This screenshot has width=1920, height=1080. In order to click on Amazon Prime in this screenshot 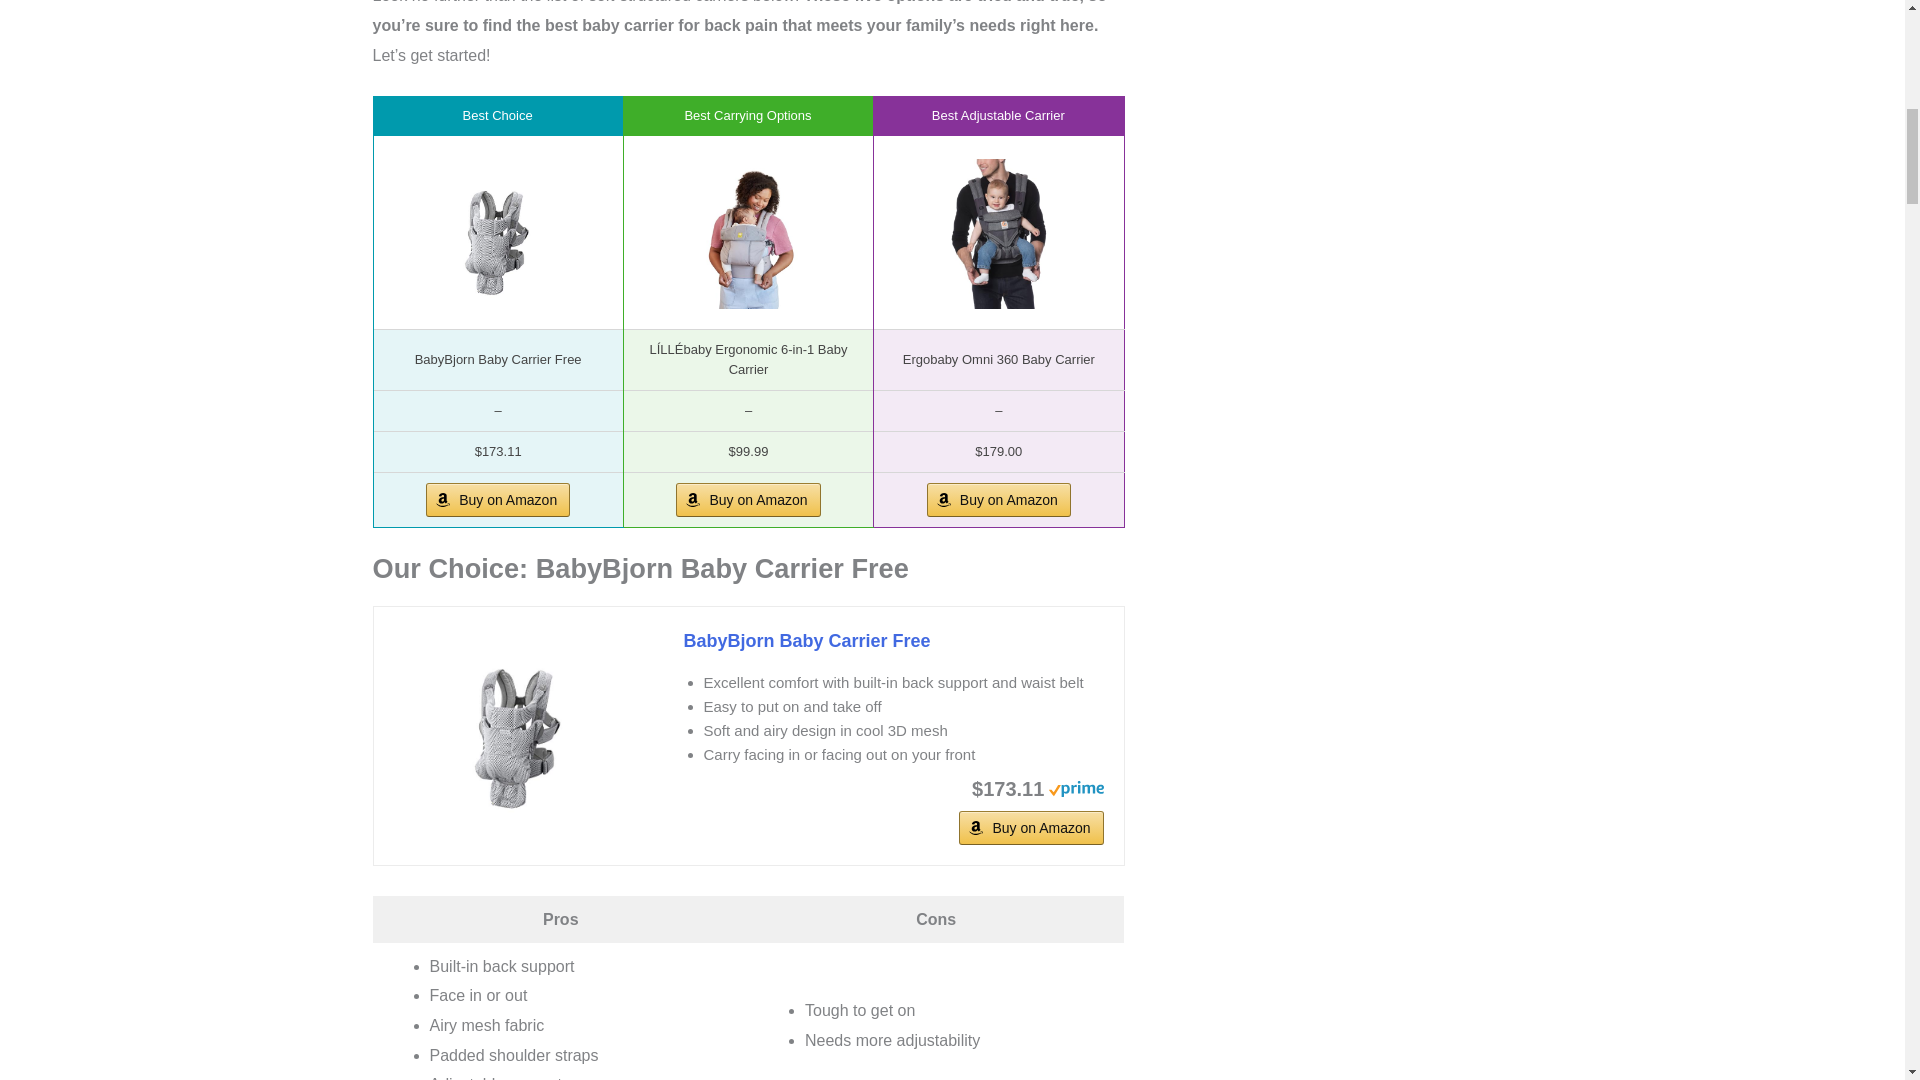, I will do `click(1075, 786)`.